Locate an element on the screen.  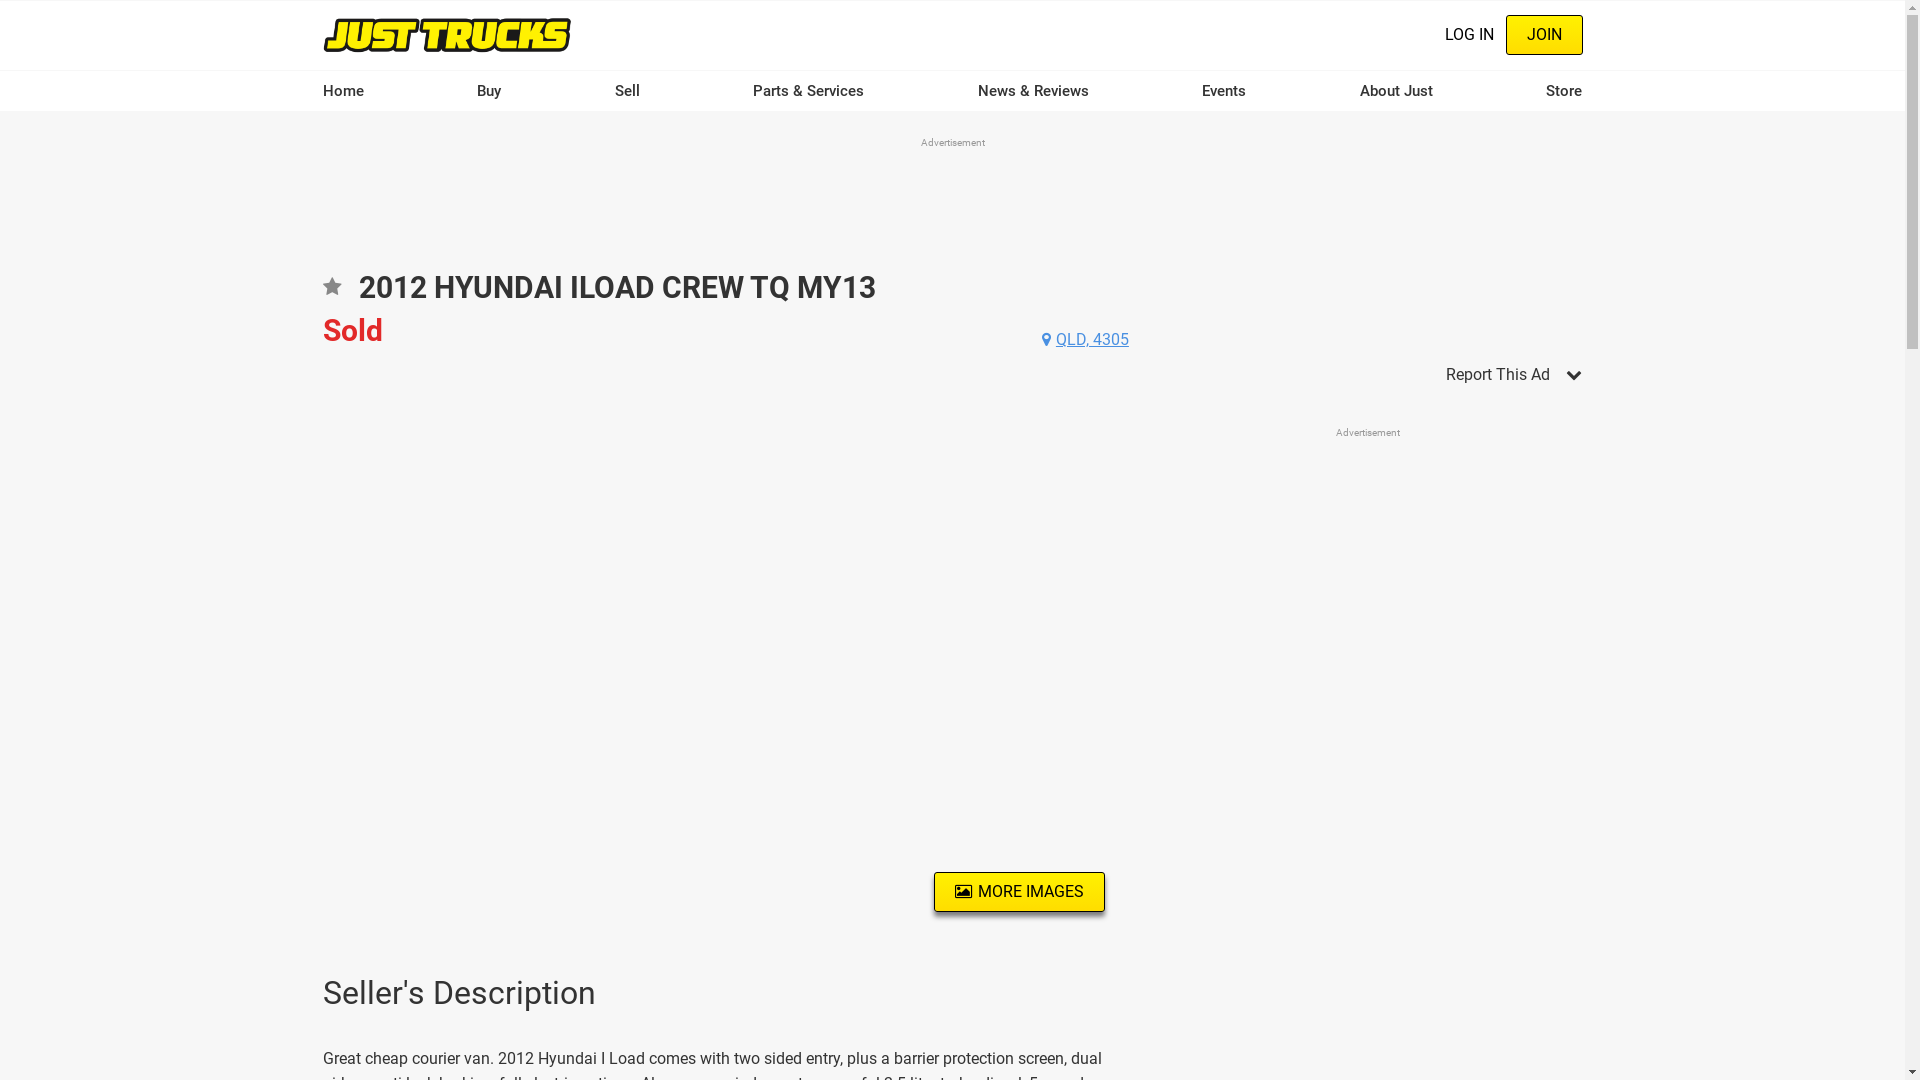
News & Reviews is located at coordinates (1034, 91).